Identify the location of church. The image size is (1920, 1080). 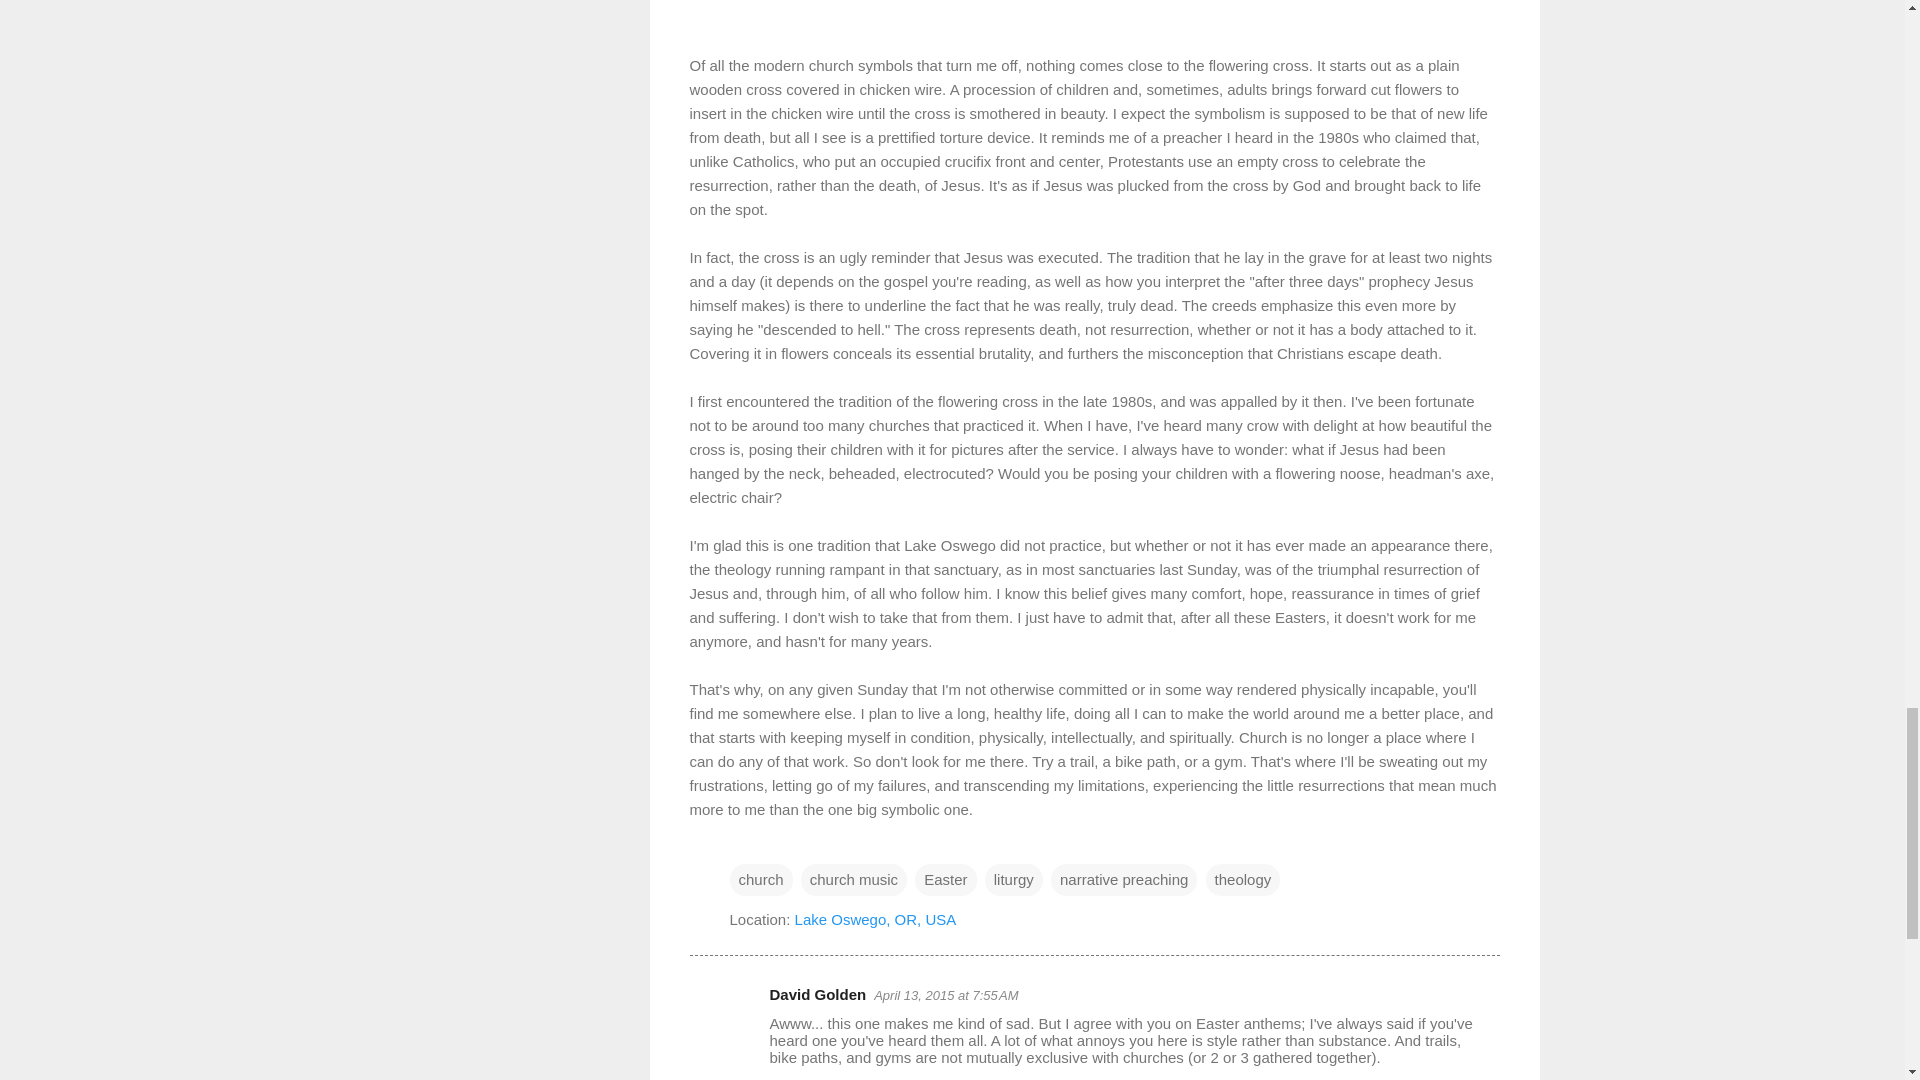
(760, 880).